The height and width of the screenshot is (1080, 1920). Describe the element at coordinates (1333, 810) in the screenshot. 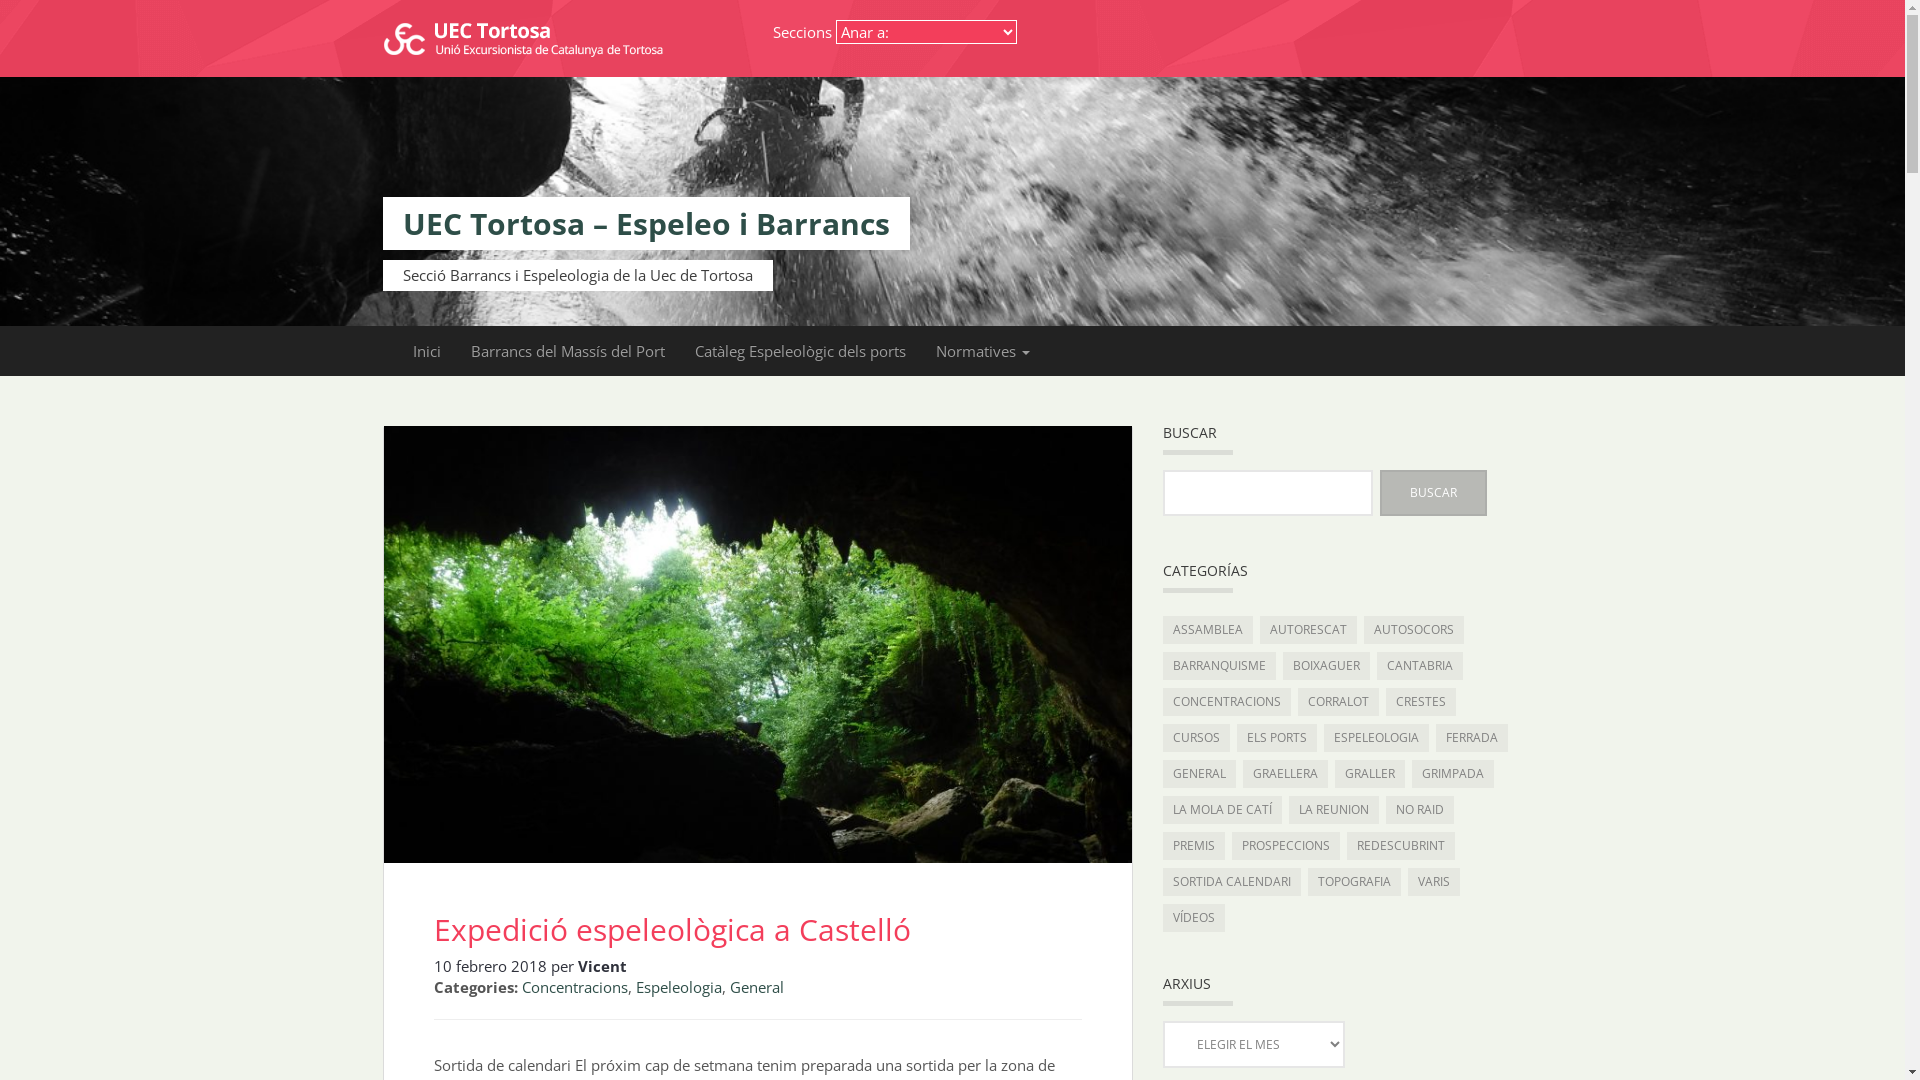

I see `LA REUNION` at that location.